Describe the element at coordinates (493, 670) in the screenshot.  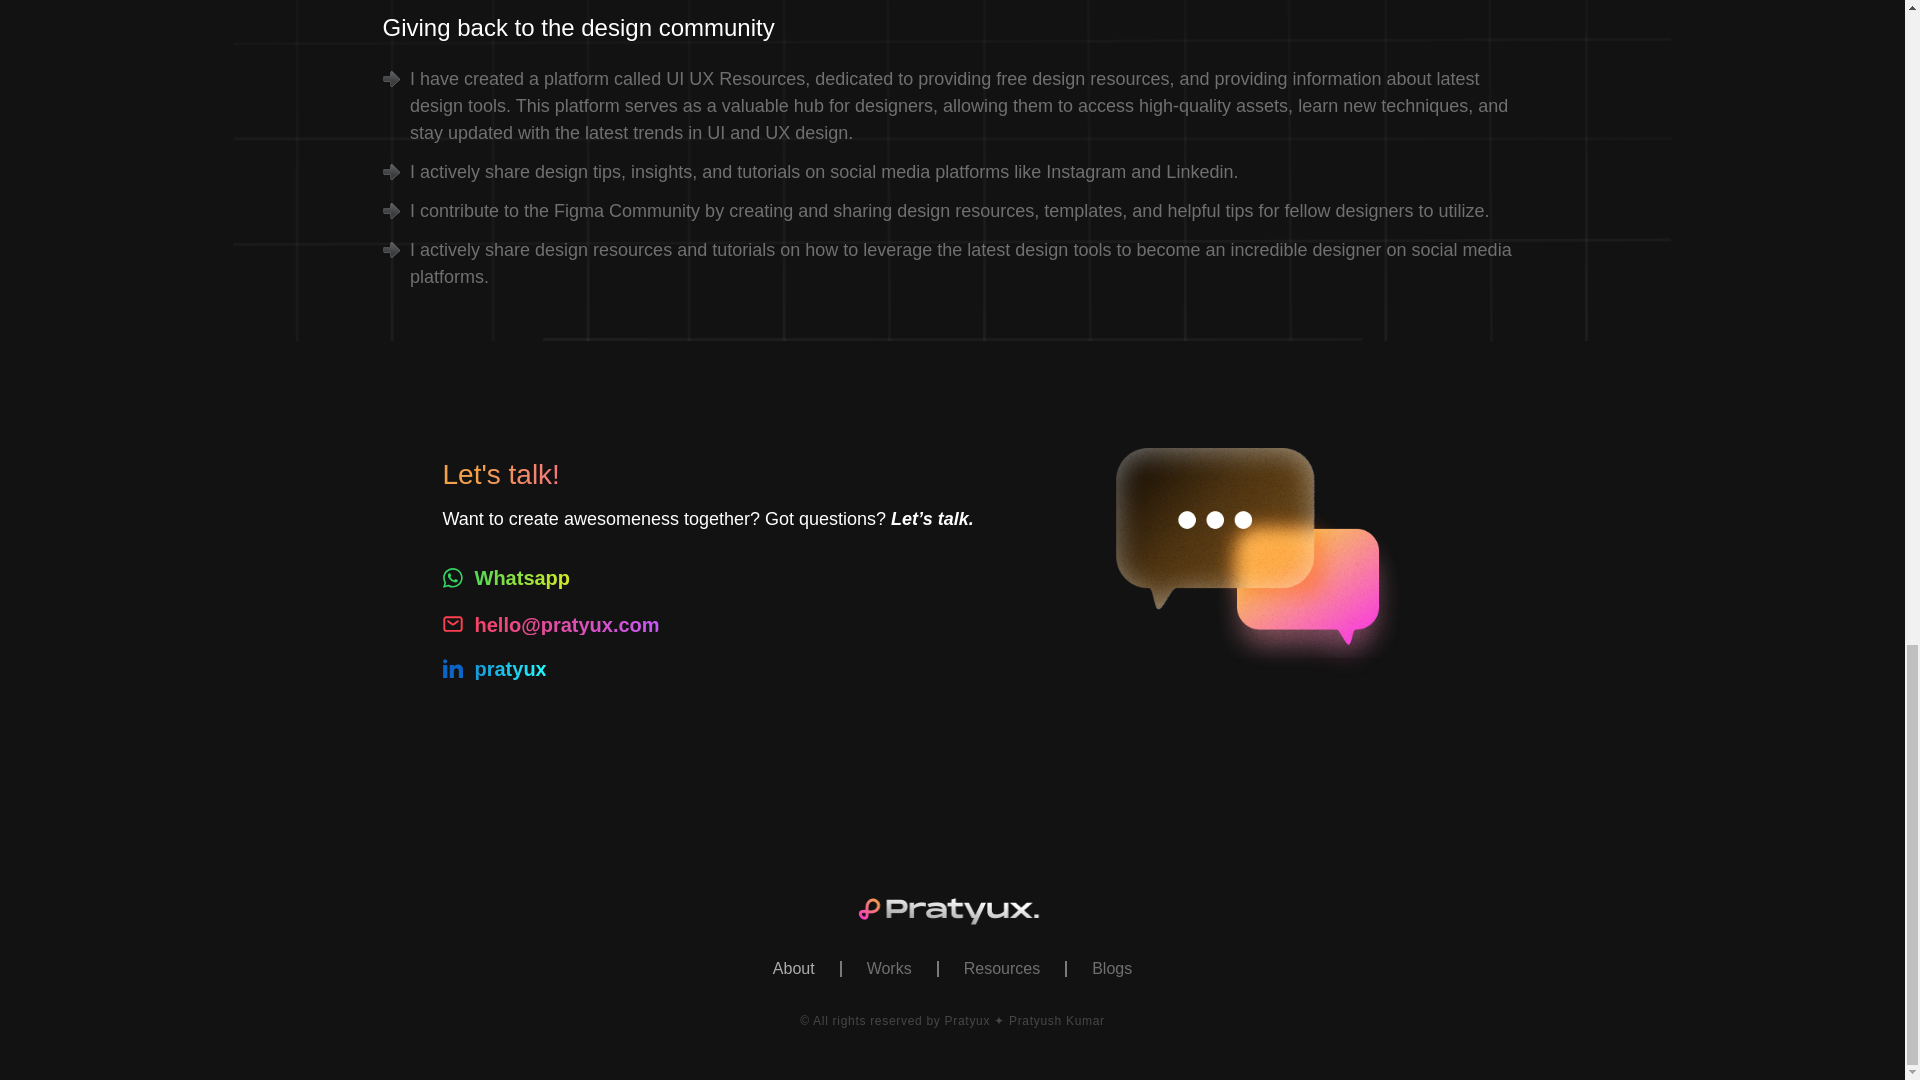
I see `pratyux` at that location.